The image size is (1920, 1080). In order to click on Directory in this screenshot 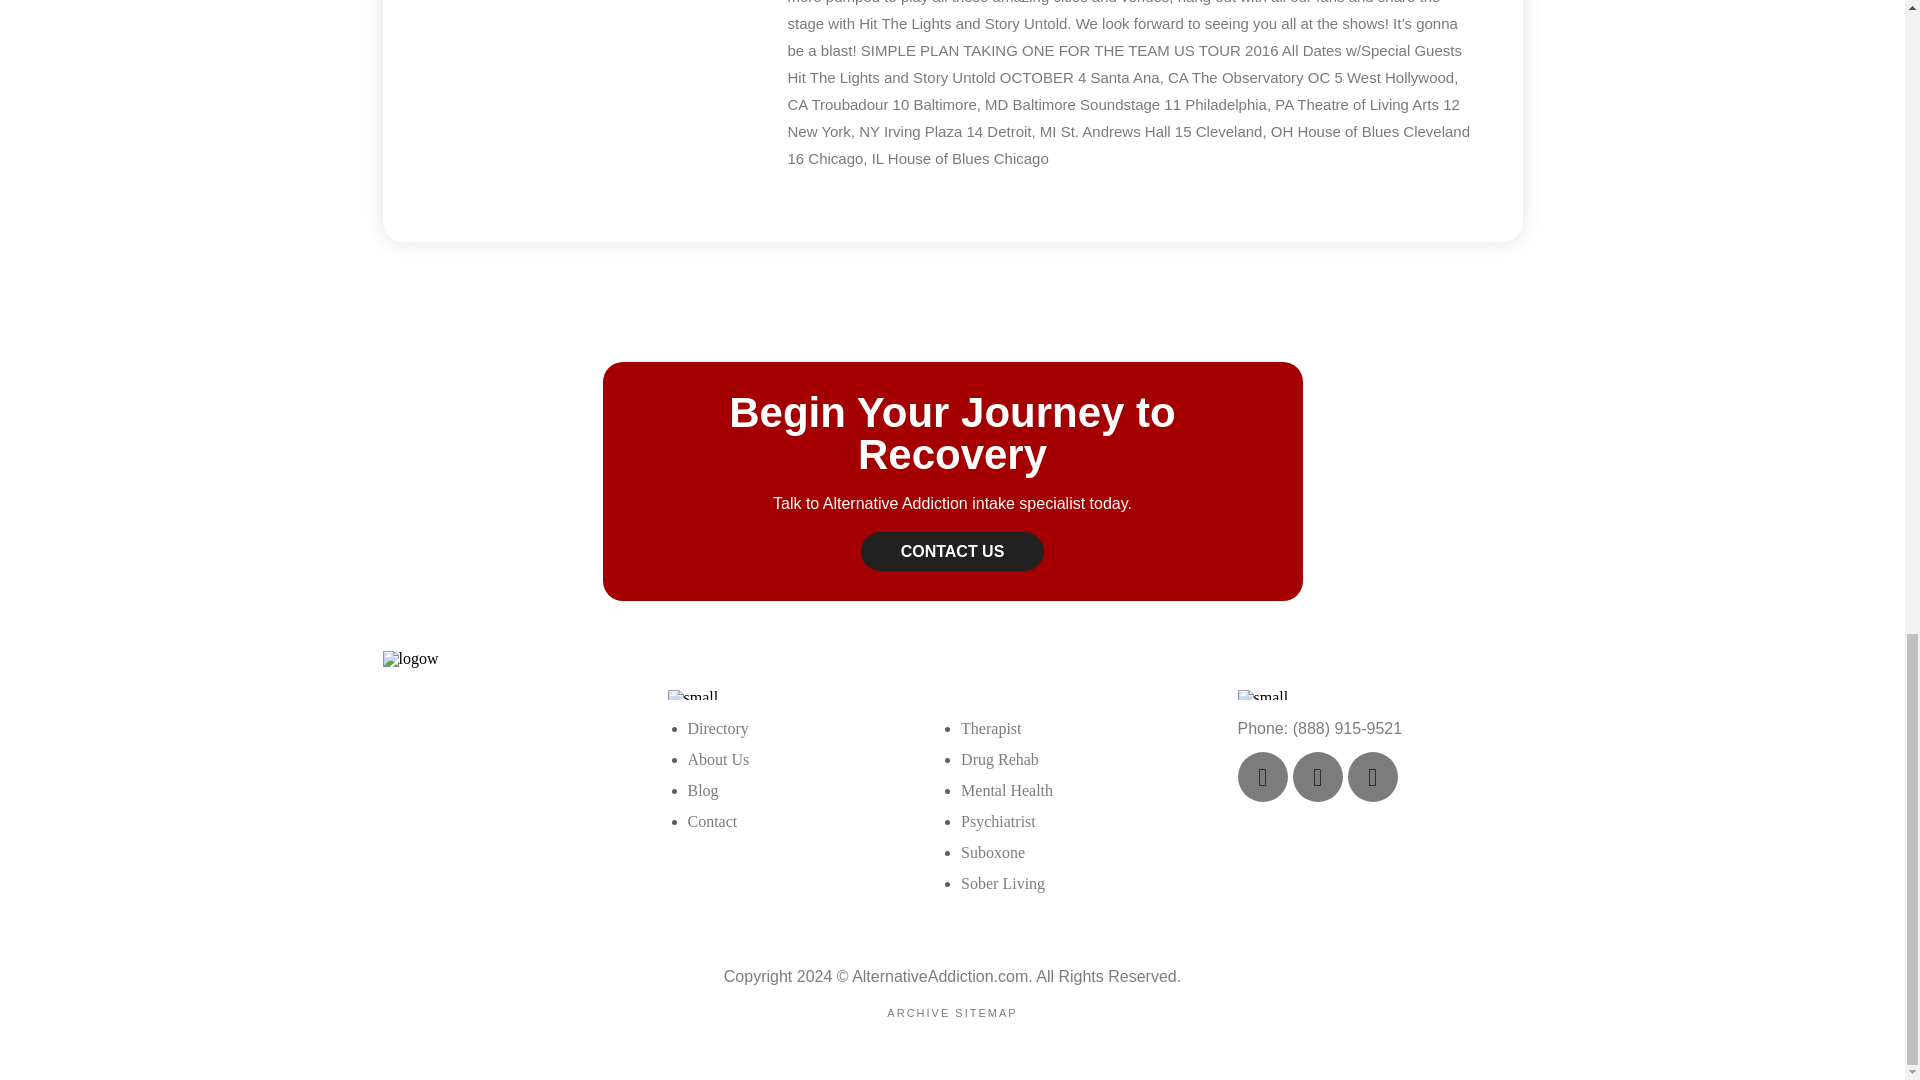, I will do `click(718, 728)`.